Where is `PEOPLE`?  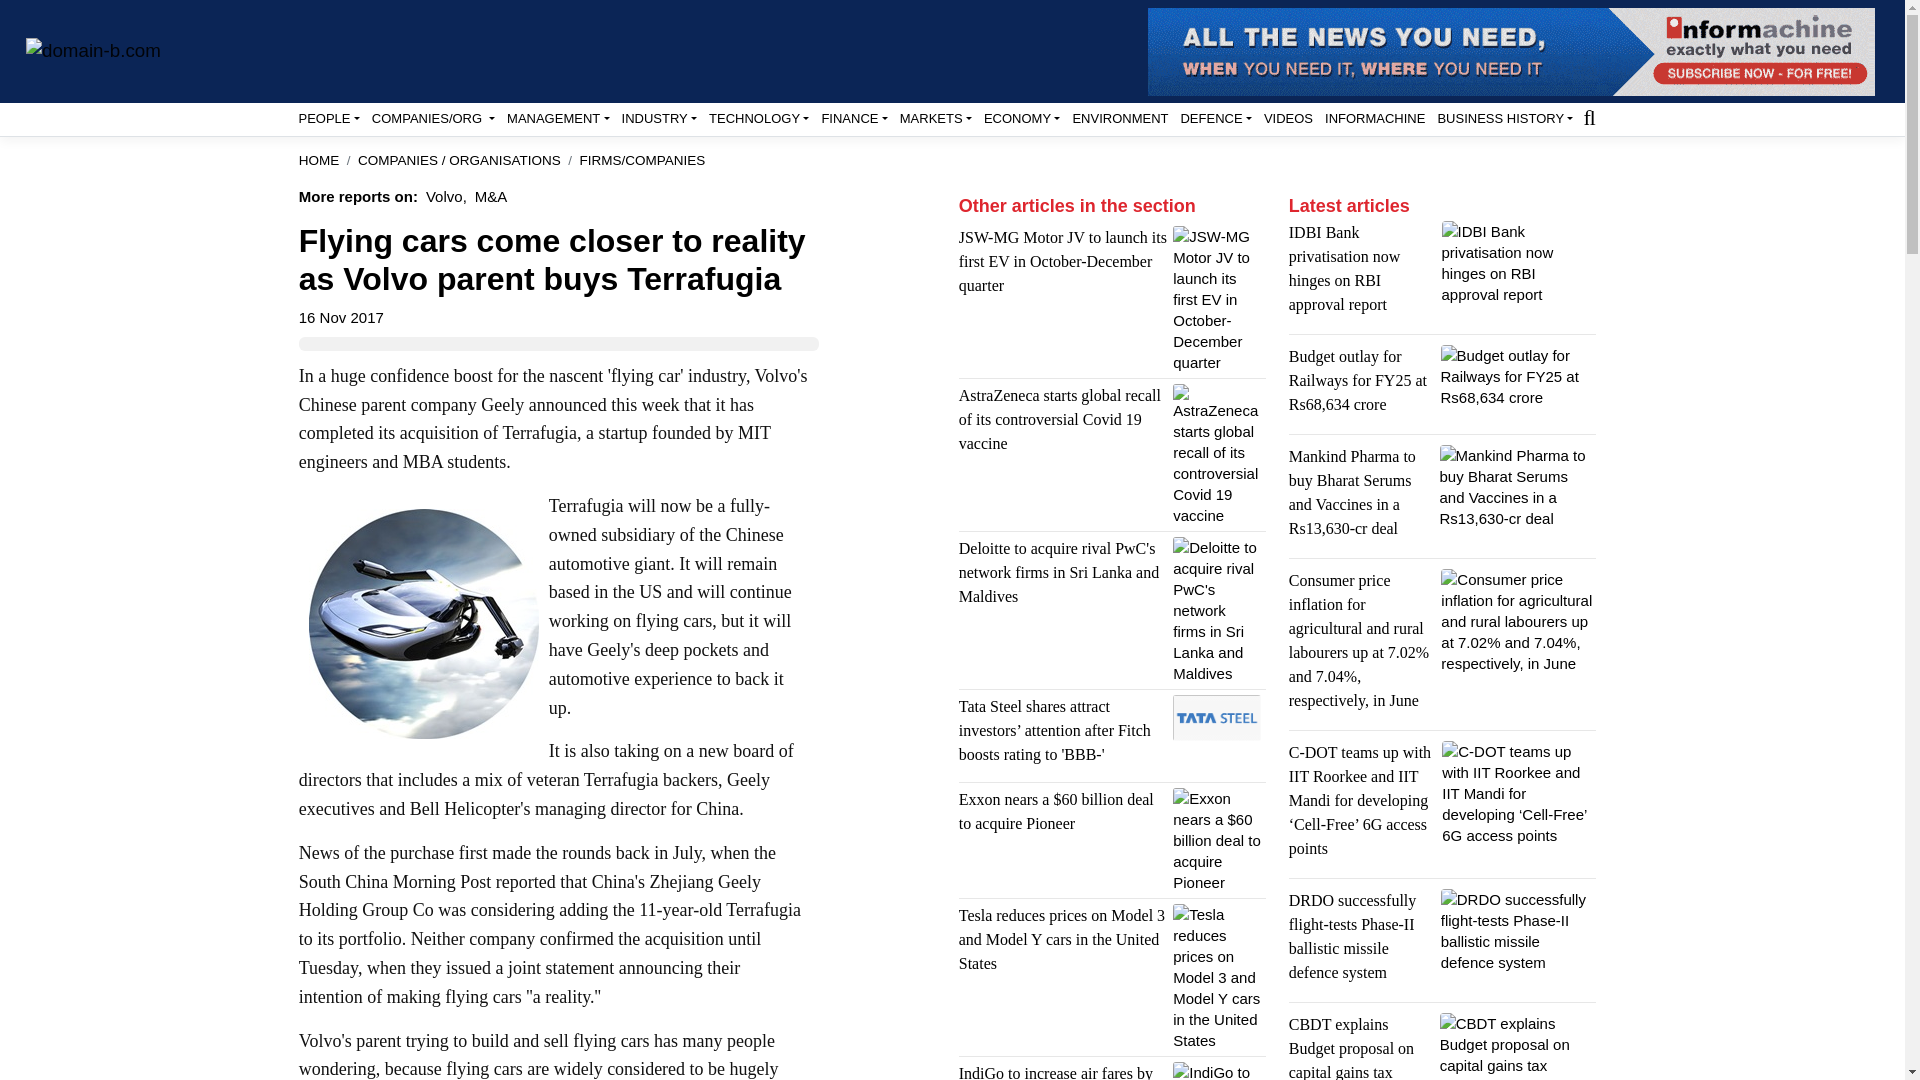
PEOPLE is located at coordinates (328, 118).